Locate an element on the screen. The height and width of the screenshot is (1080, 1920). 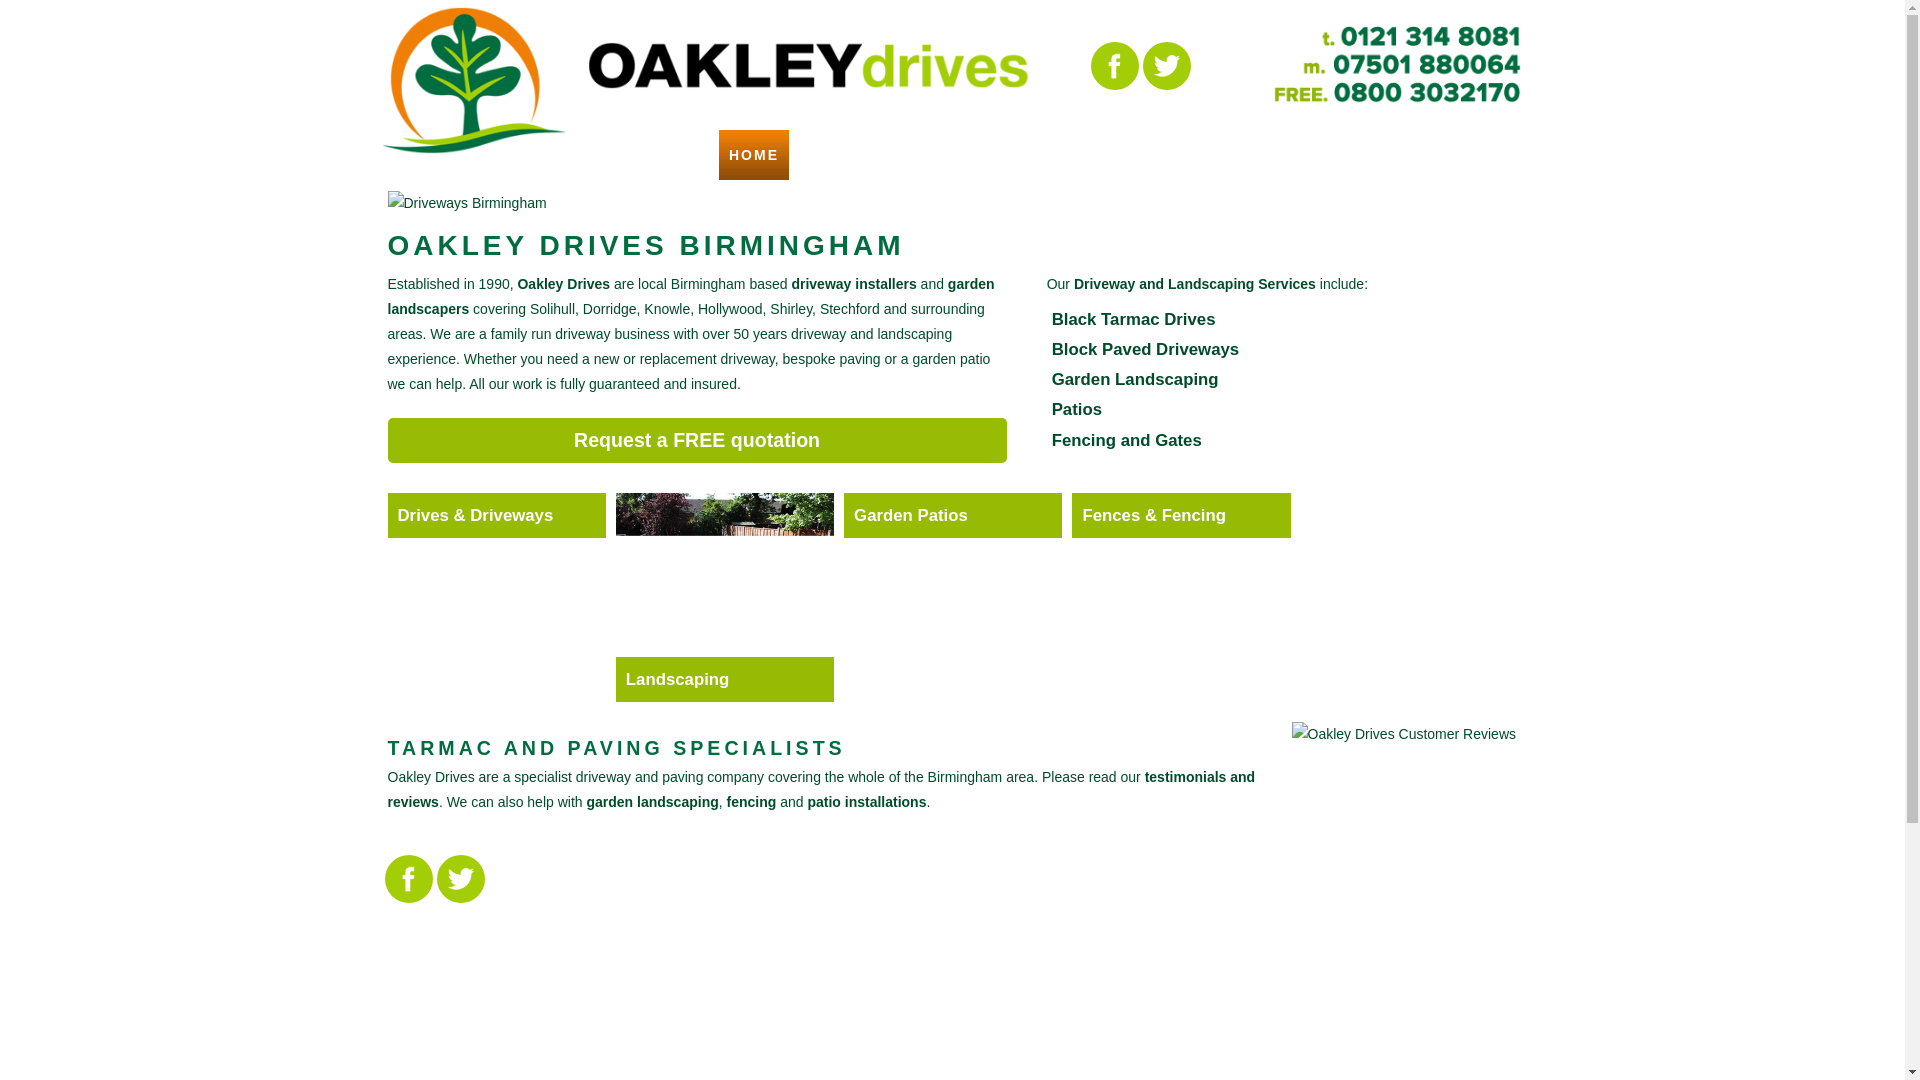
TESTIMONIALS is located at coordinates (1318, 154).